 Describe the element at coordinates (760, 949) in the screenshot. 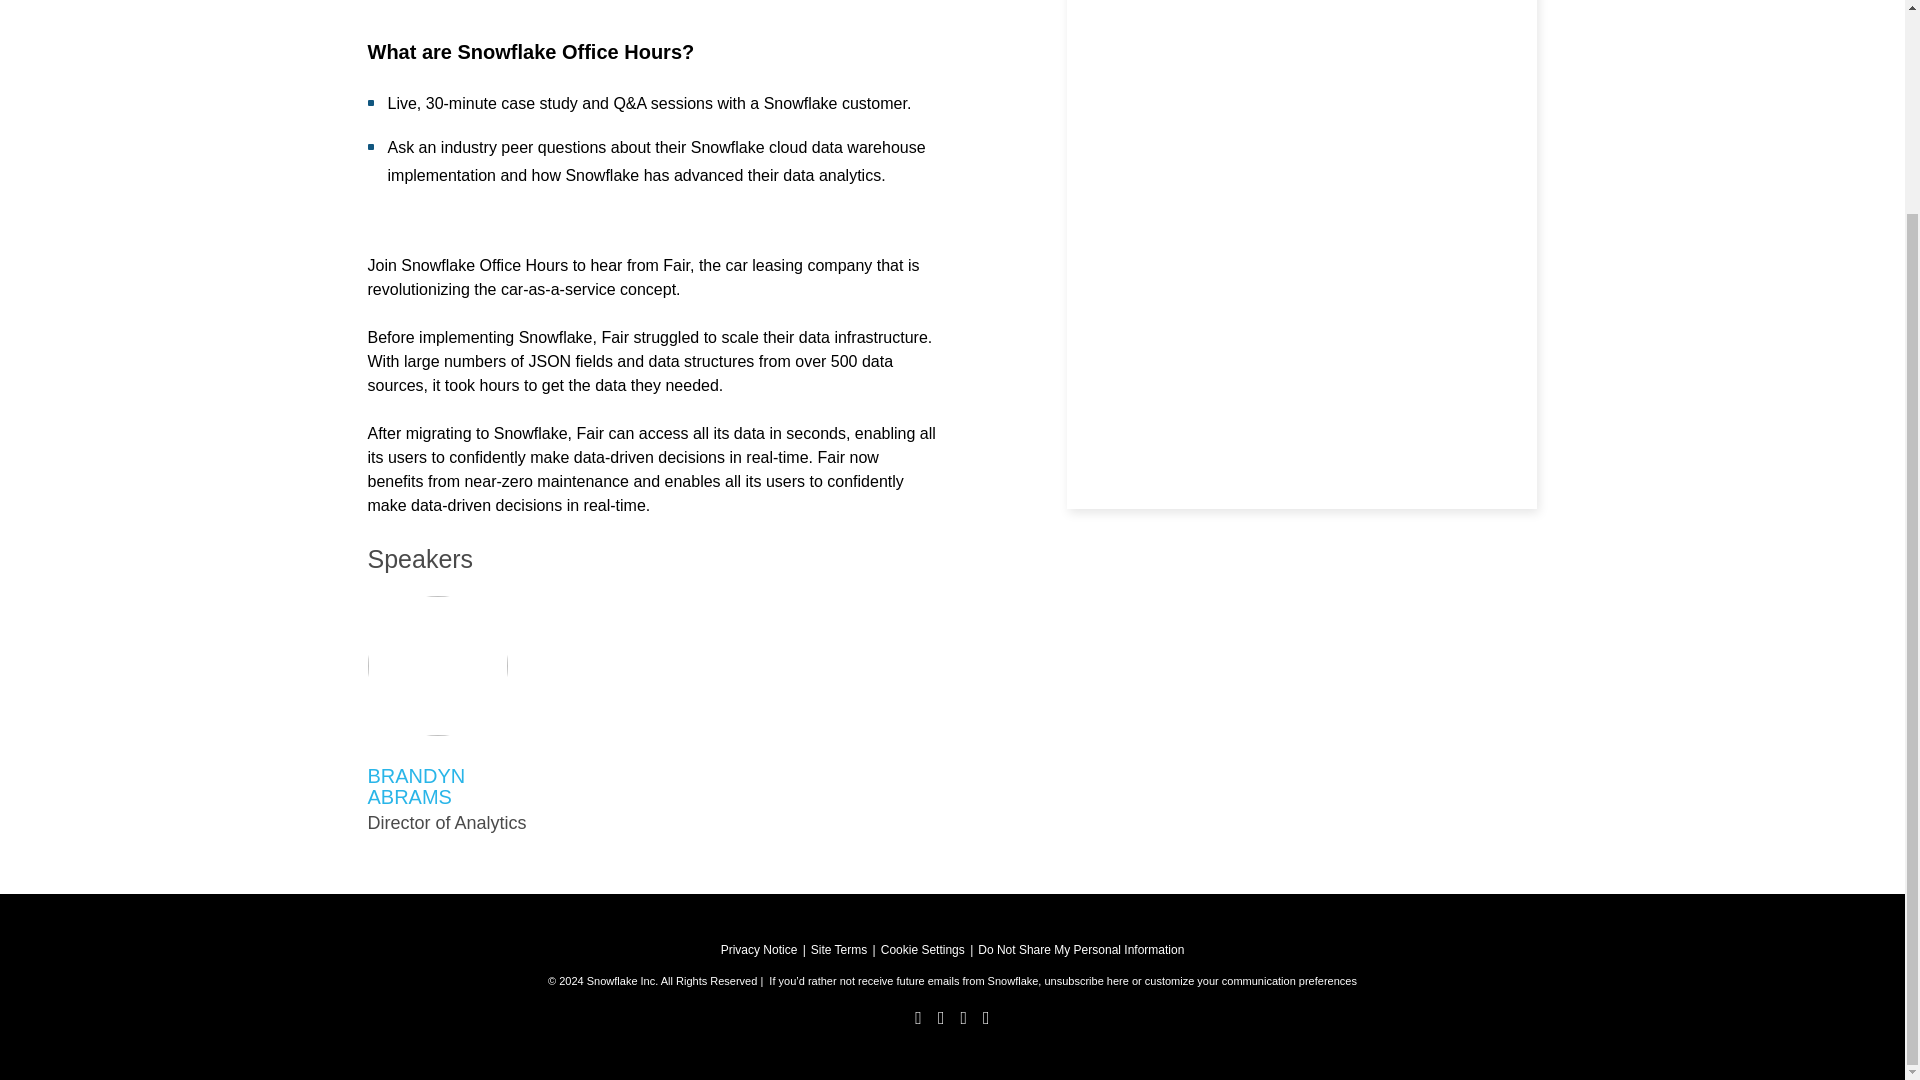

I see `Privacy Notice` at that location.